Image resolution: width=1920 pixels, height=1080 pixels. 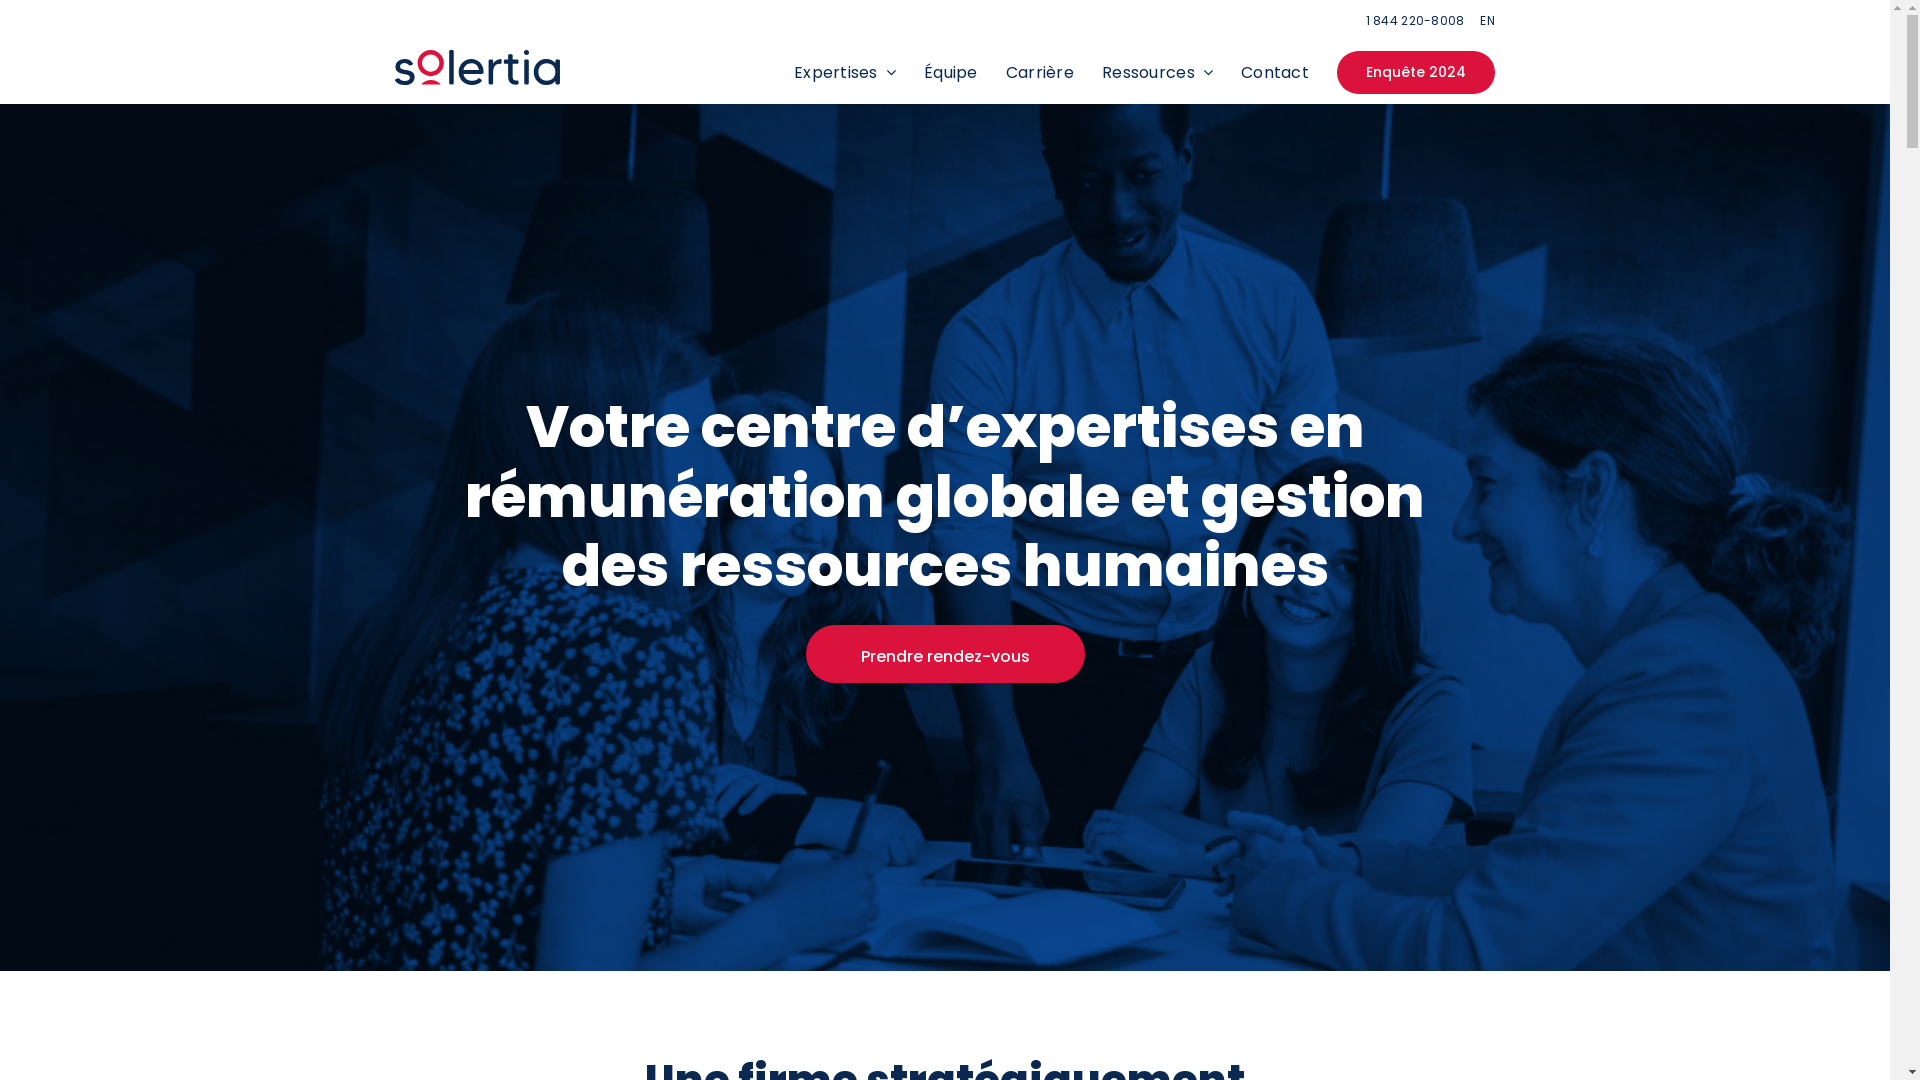 I want to click on Prendre rendez-vous, so click(x=946, y=654).